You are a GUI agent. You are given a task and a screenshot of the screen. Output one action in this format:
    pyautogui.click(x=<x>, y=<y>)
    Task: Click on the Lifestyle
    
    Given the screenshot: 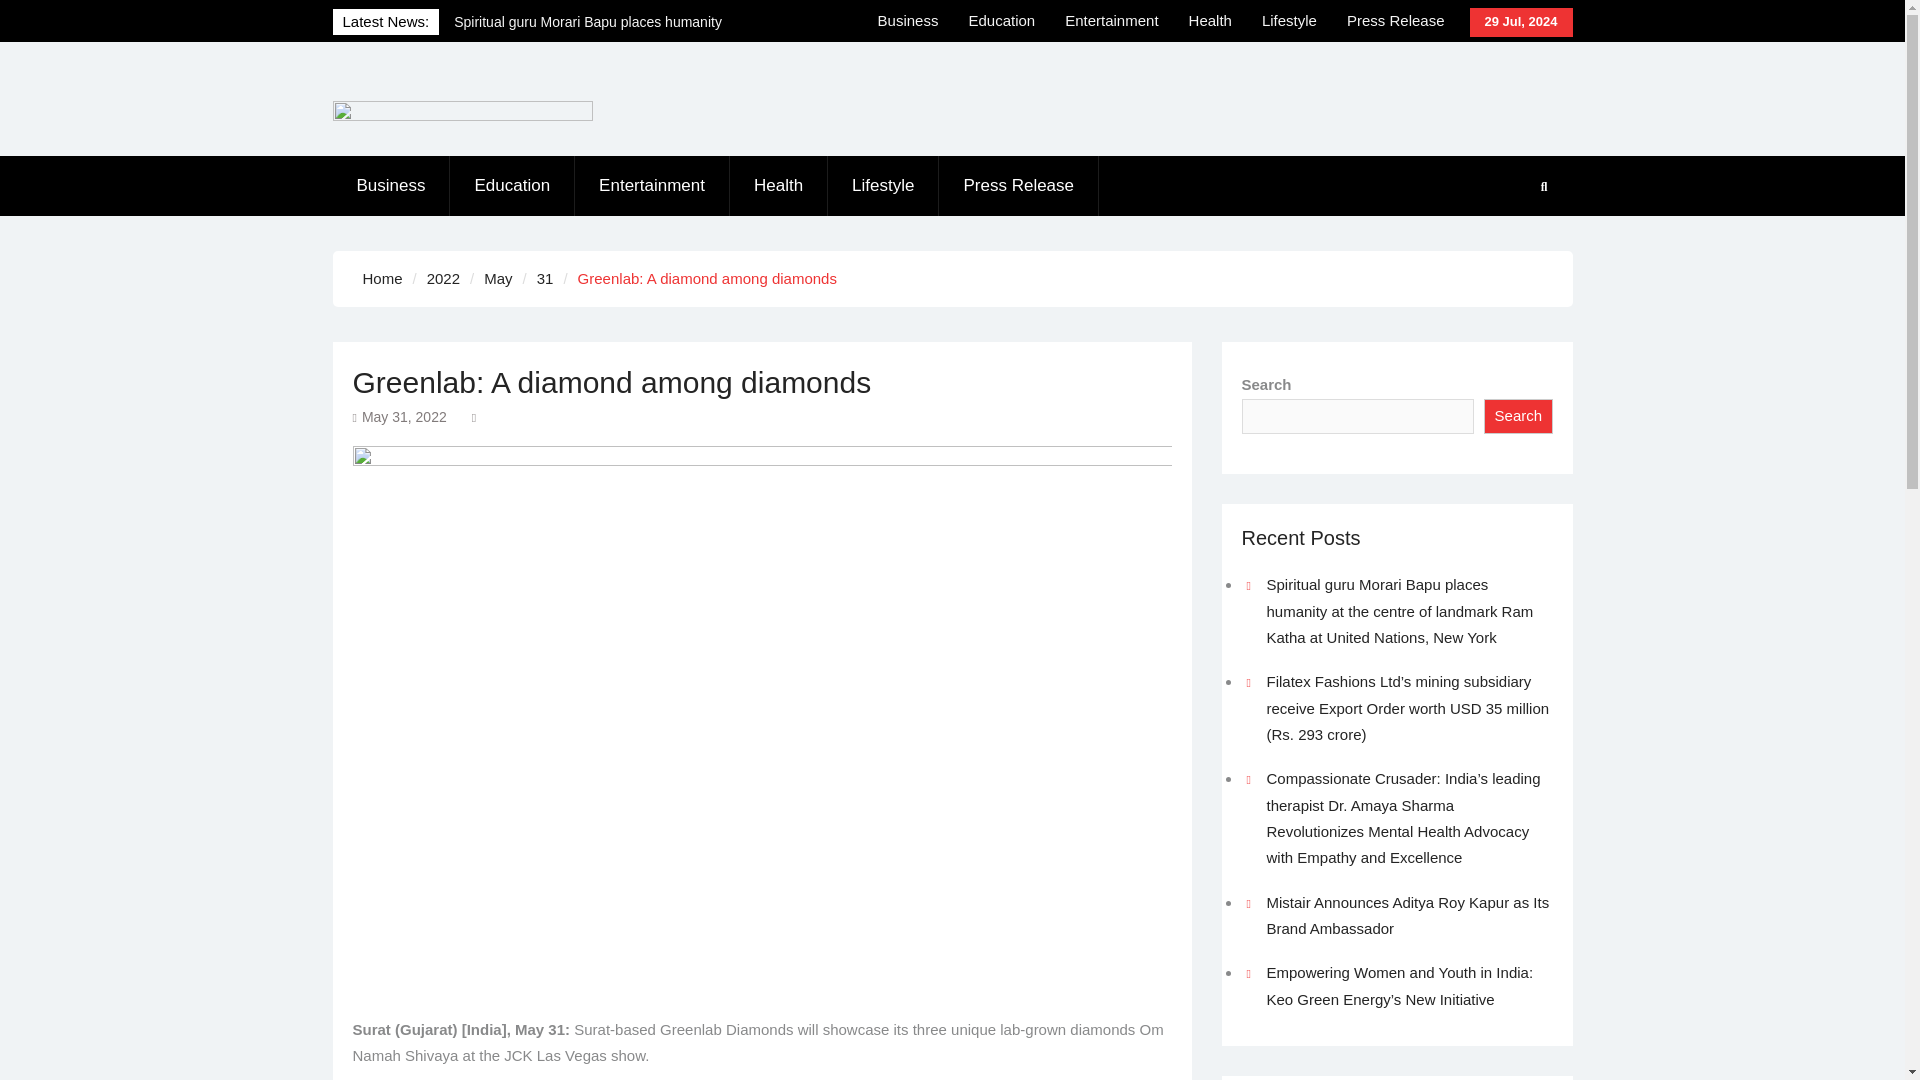 What is the action you would take?
    pyautogui.click(x=1289, y=21)
    